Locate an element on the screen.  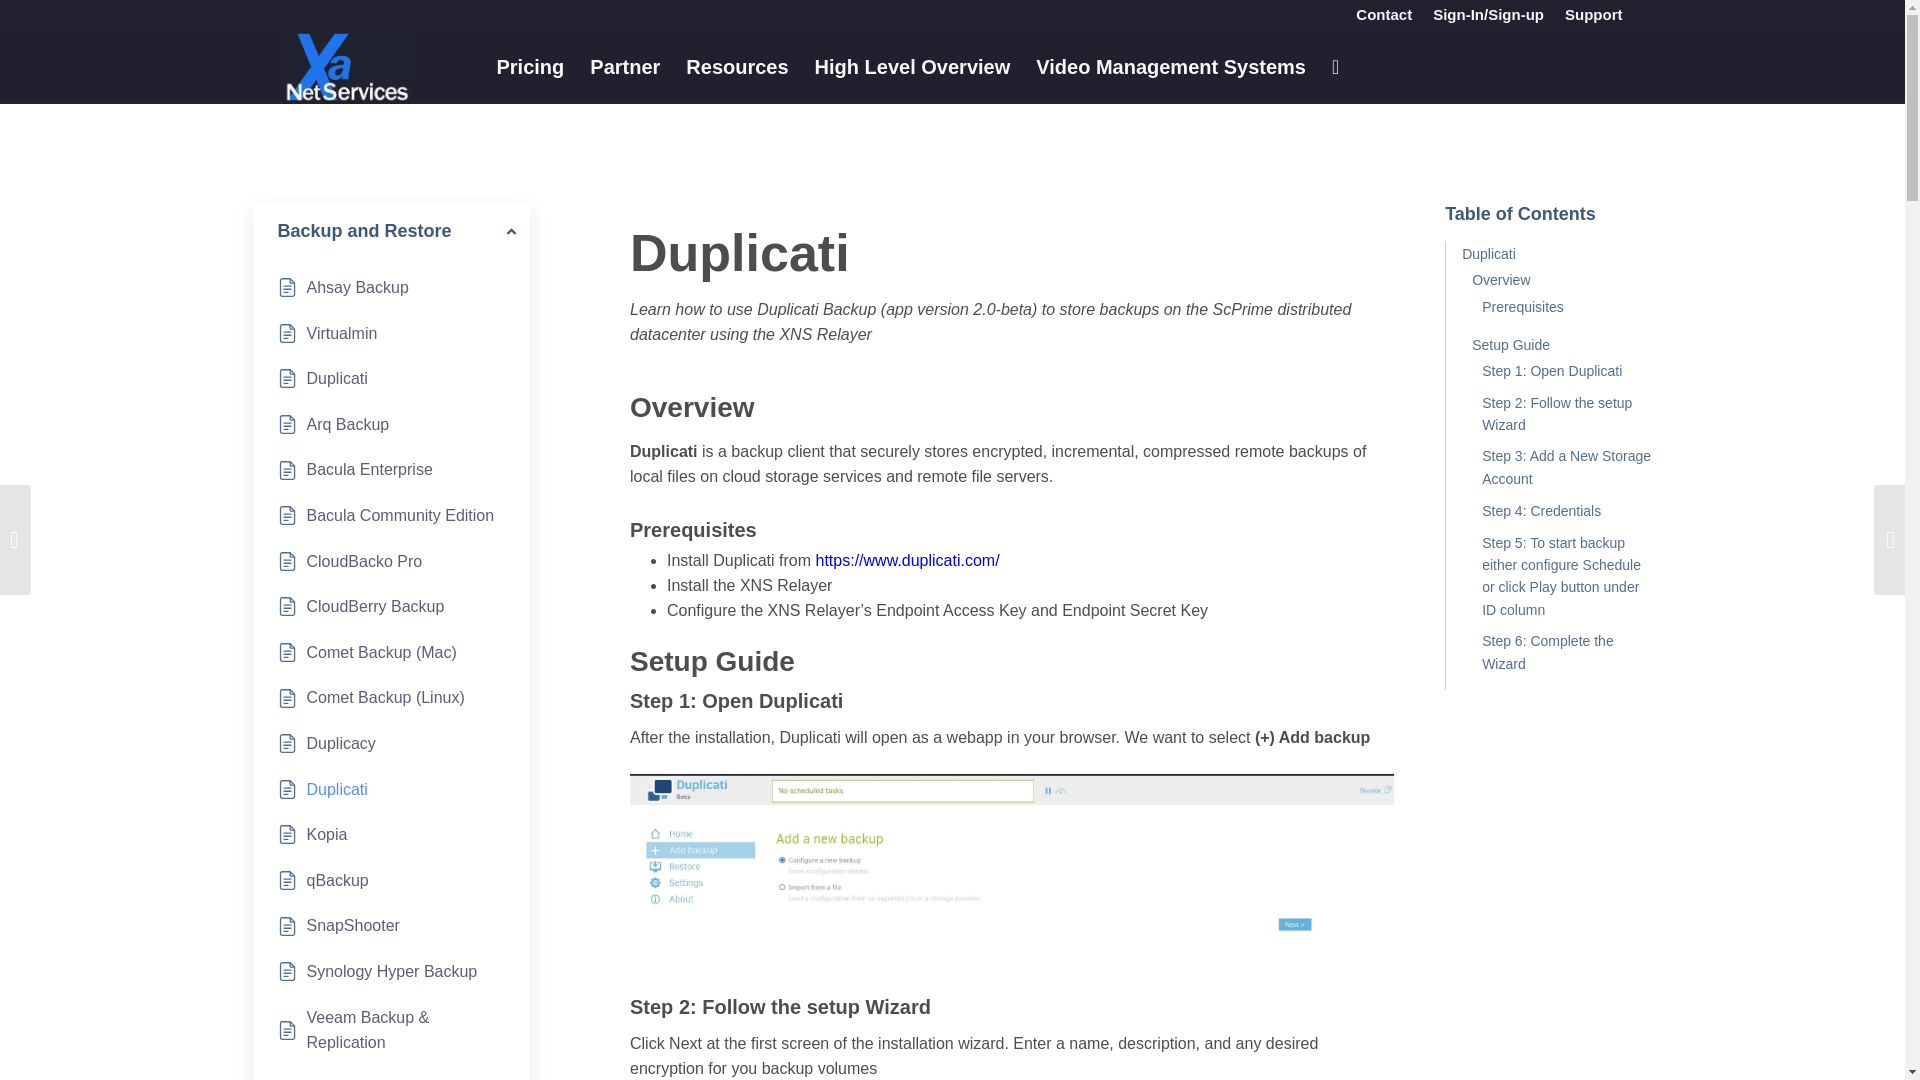
Kopia is located at coordinates (326, 834).